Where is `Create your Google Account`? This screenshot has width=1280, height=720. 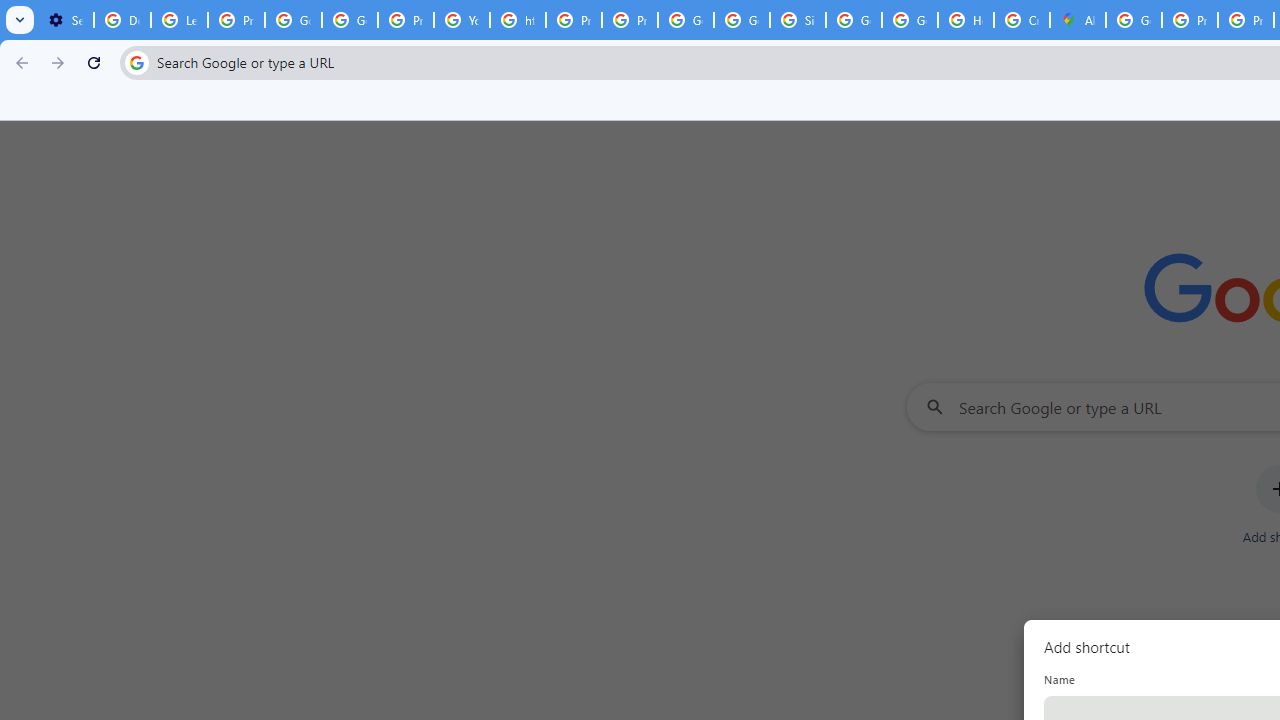 Create your Google Account is located at coordinates (1022, 20).